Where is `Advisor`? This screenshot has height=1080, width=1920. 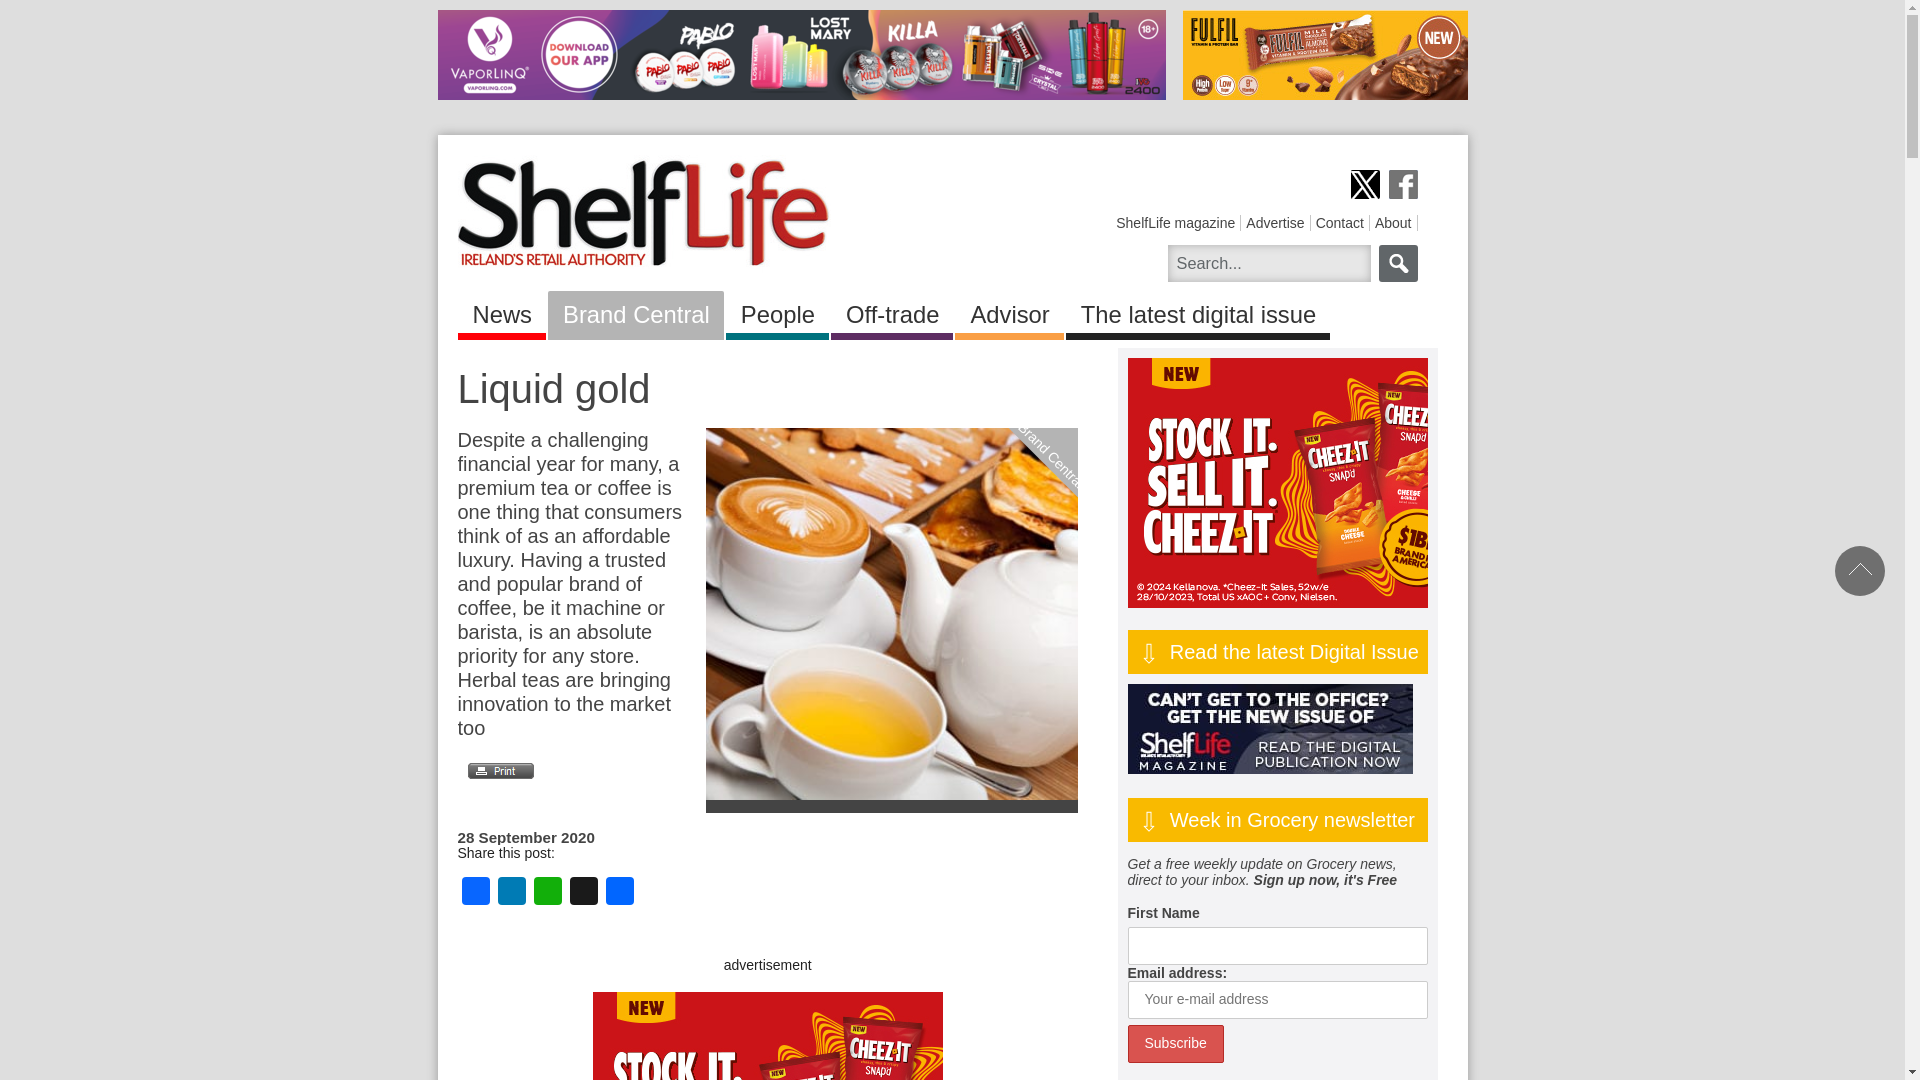 Advisor is located at coordinates (1008, 311).